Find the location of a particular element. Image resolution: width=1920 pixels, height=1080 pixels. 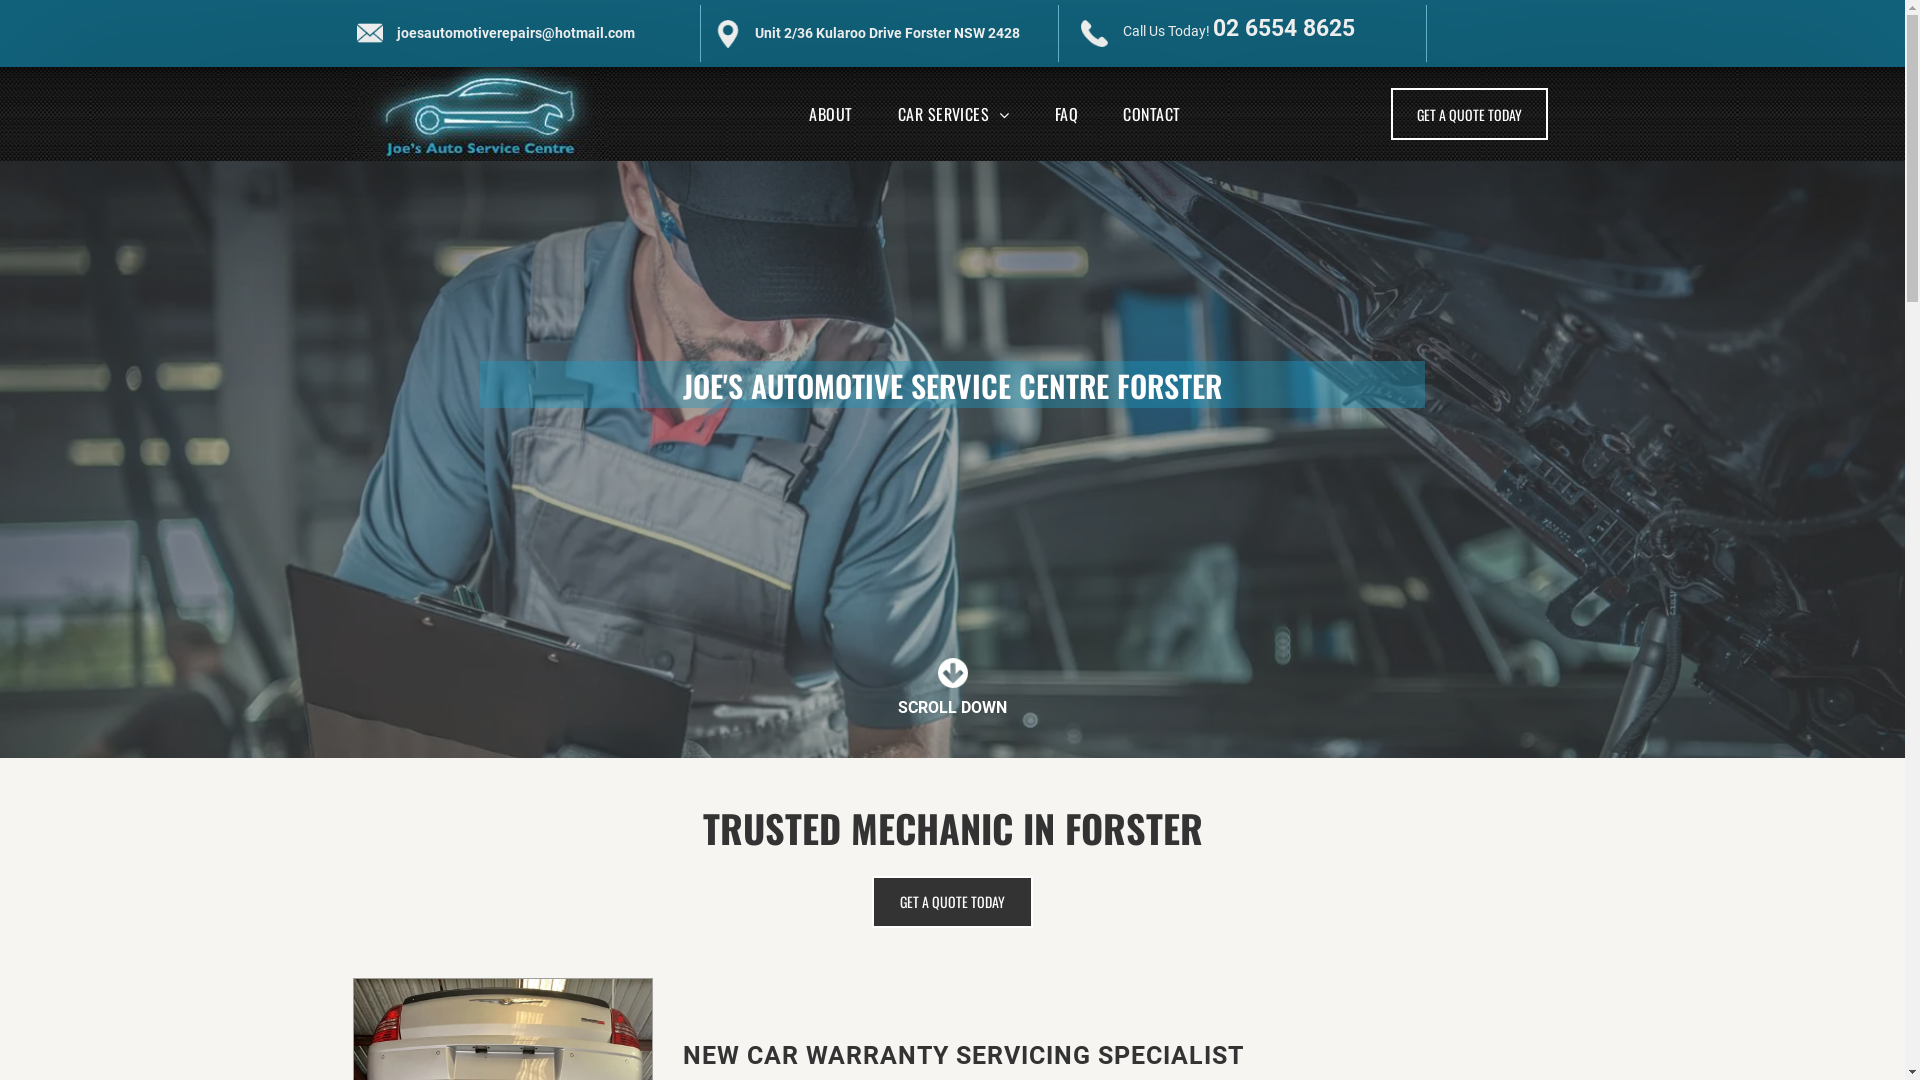

CONTACT is located at coordinates (1152, 114).